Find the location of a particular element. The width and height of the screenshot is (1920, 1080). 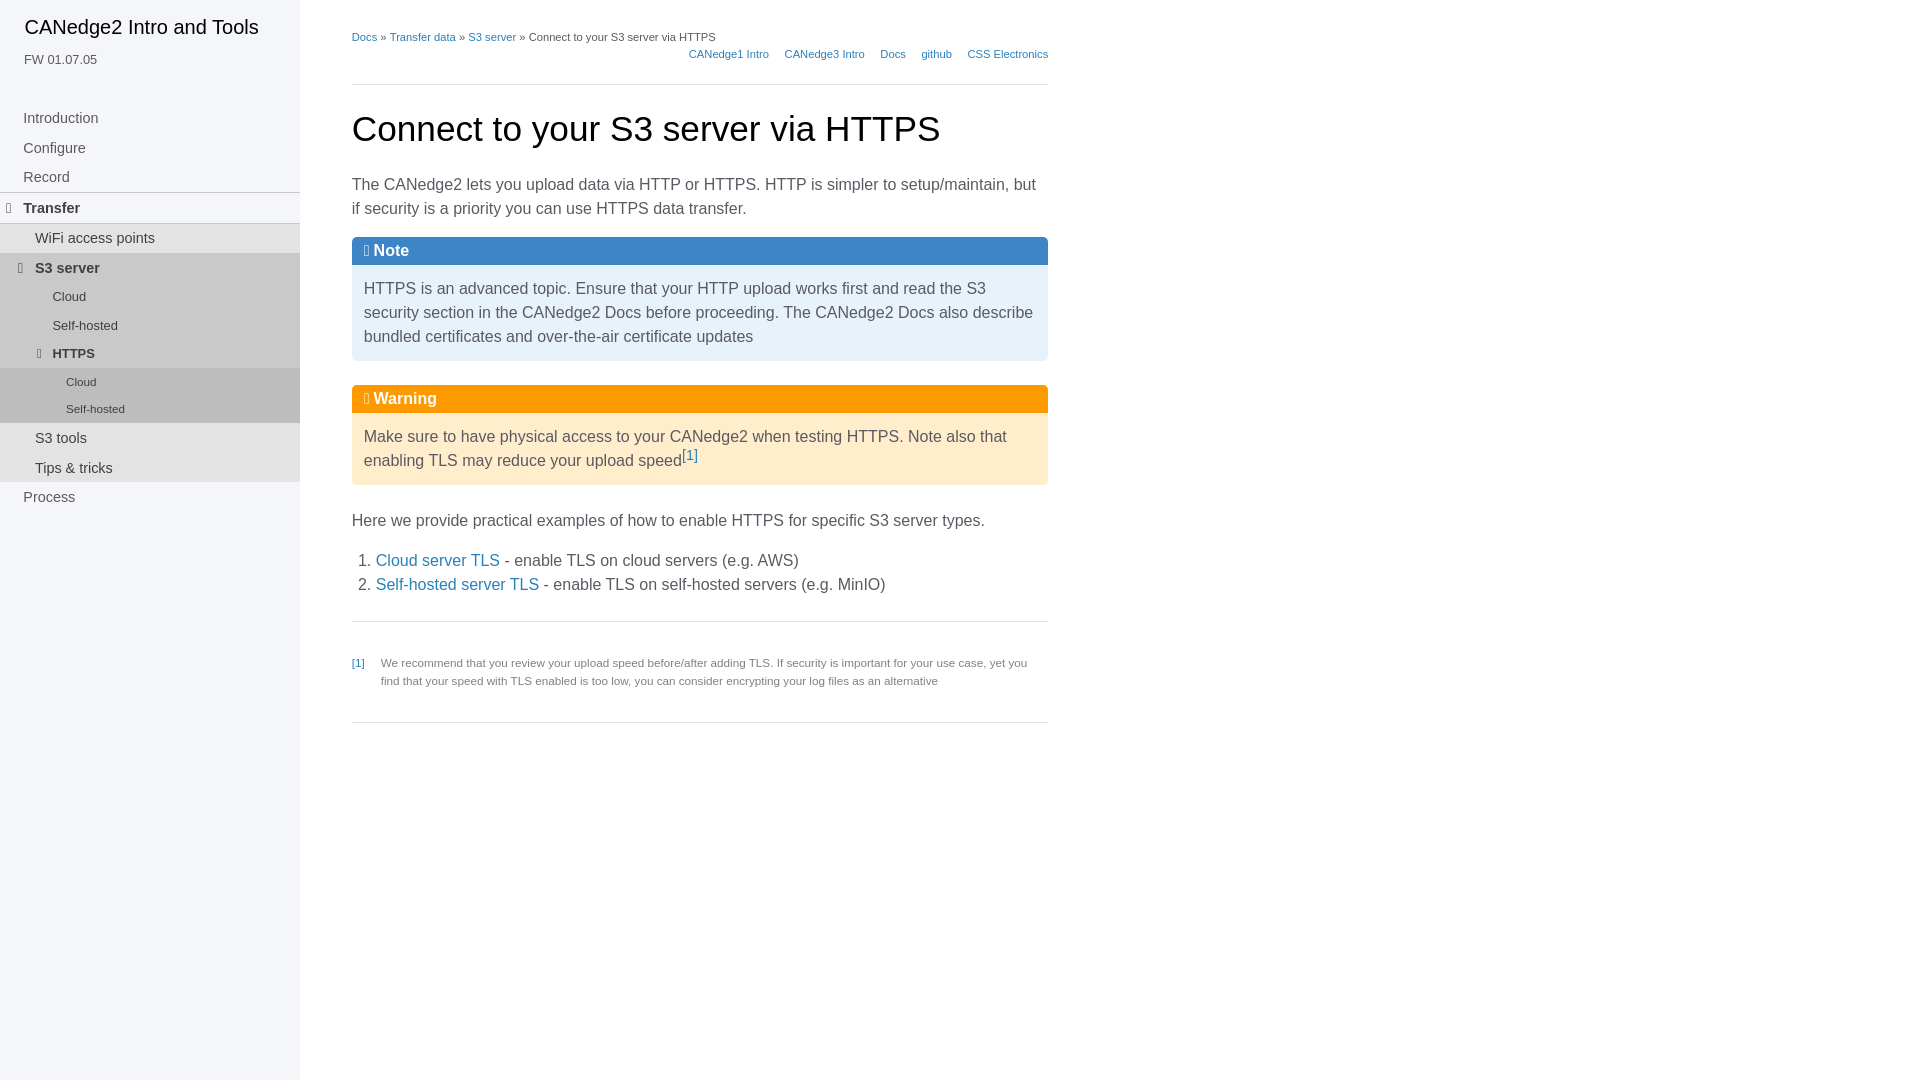

Docs is located at coordinates (892, 54).